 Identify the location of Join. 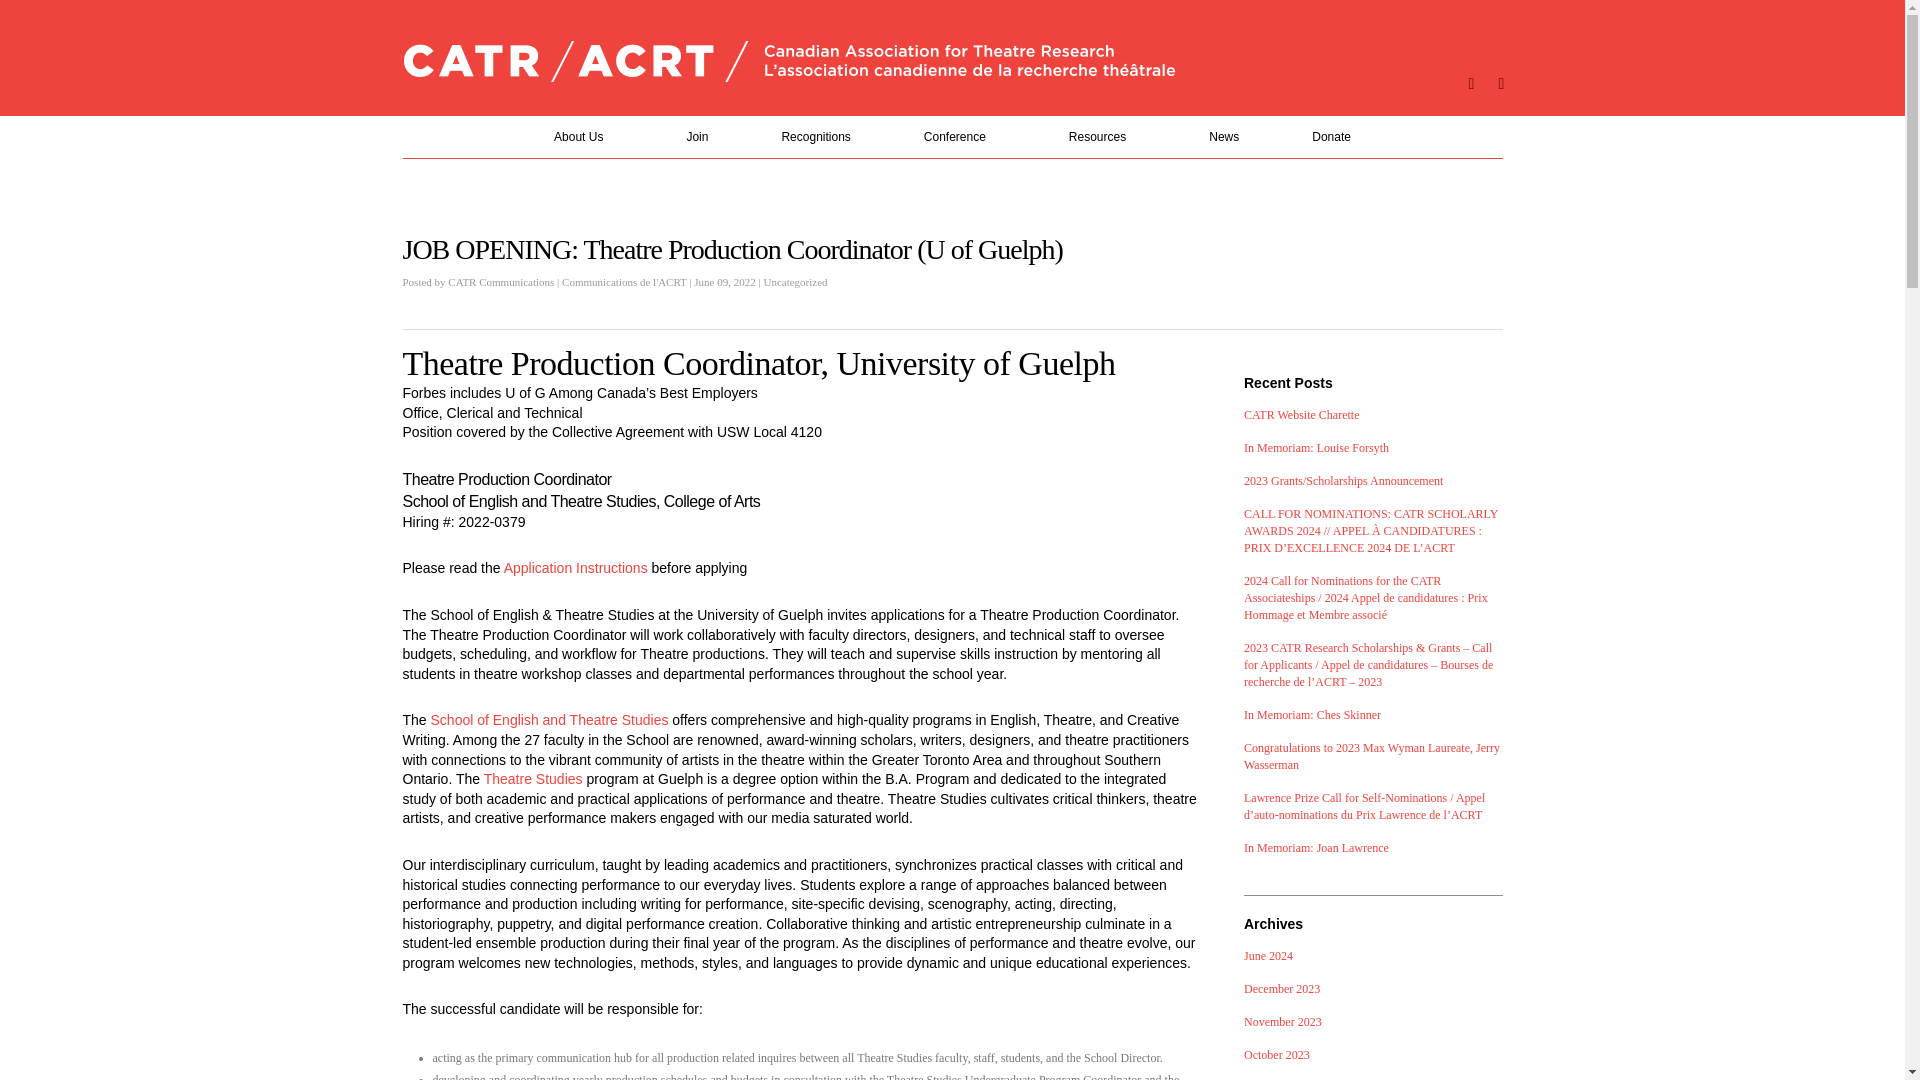
(696, 136).